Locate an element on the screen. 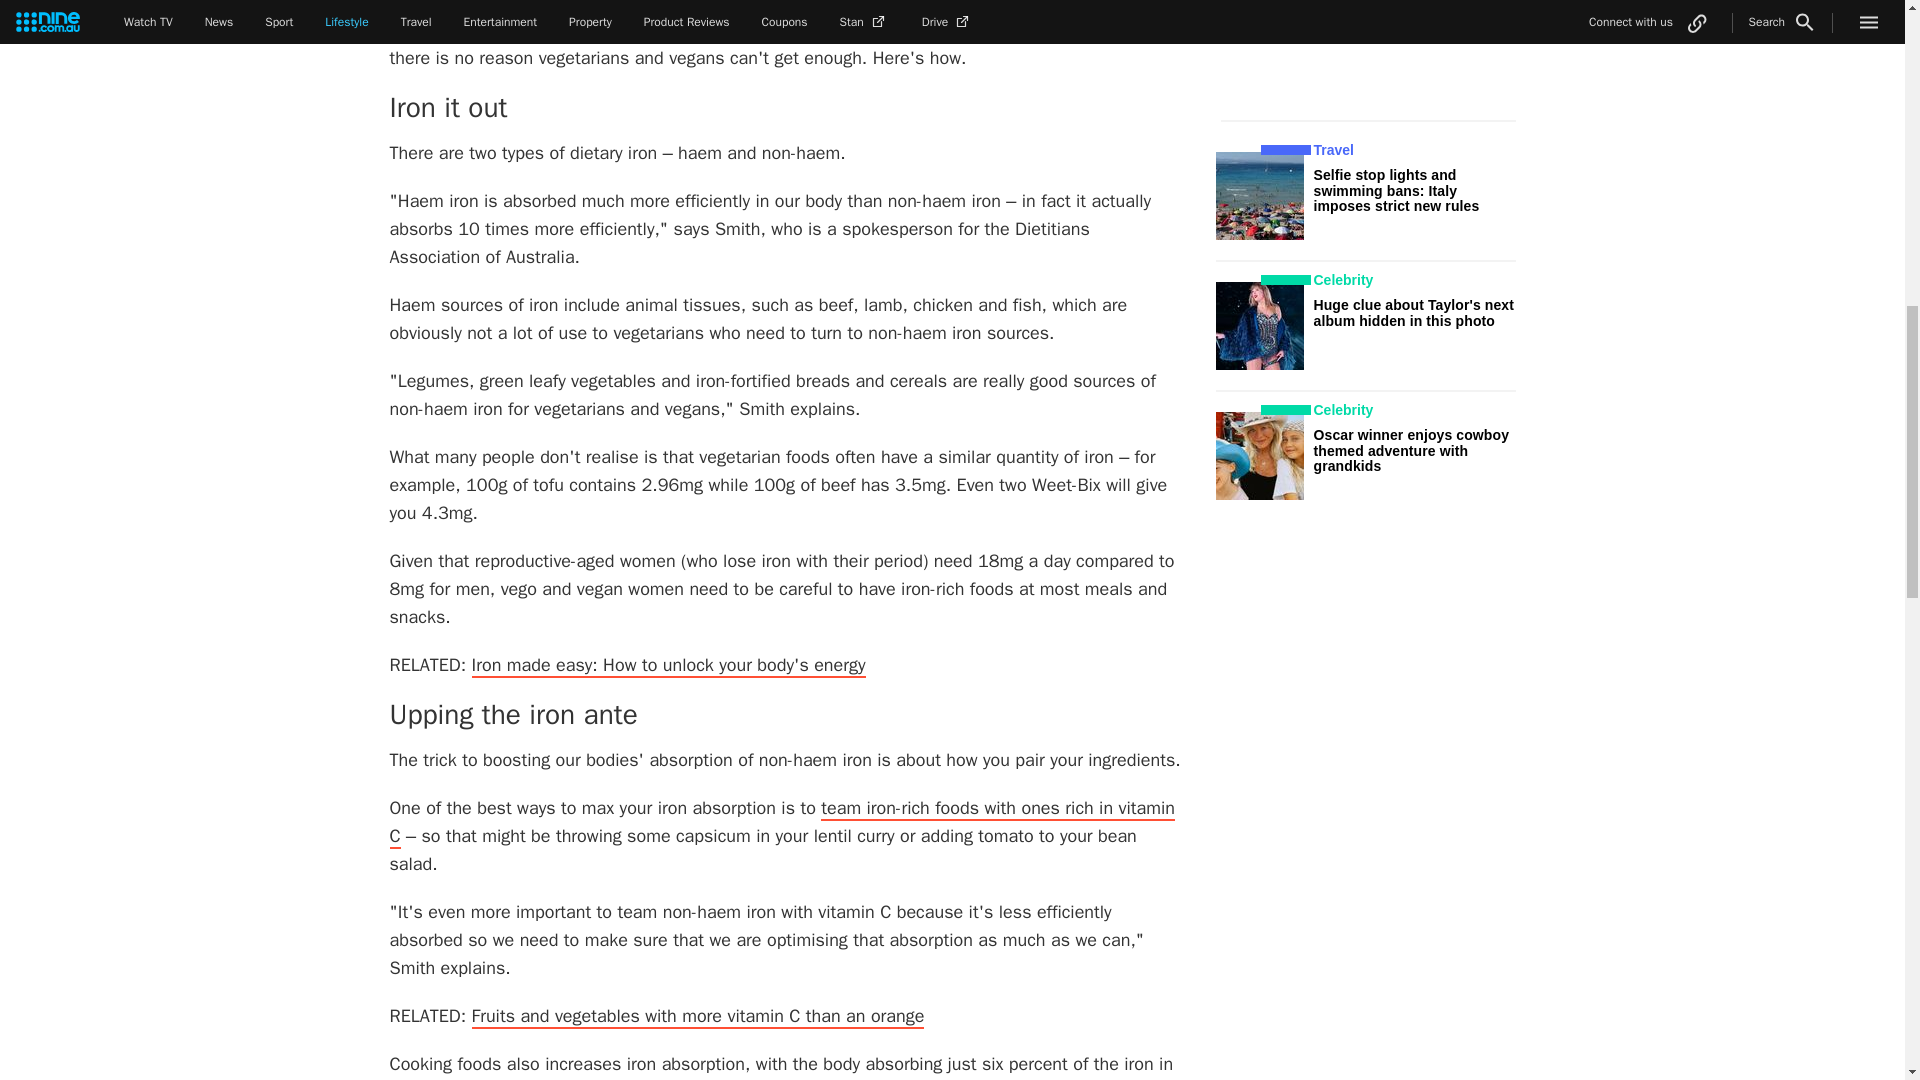 This screenshot has height=1080, width=1920. team iron-rich foods with ones rich in vitamin C is located at coordinates (782, 822).